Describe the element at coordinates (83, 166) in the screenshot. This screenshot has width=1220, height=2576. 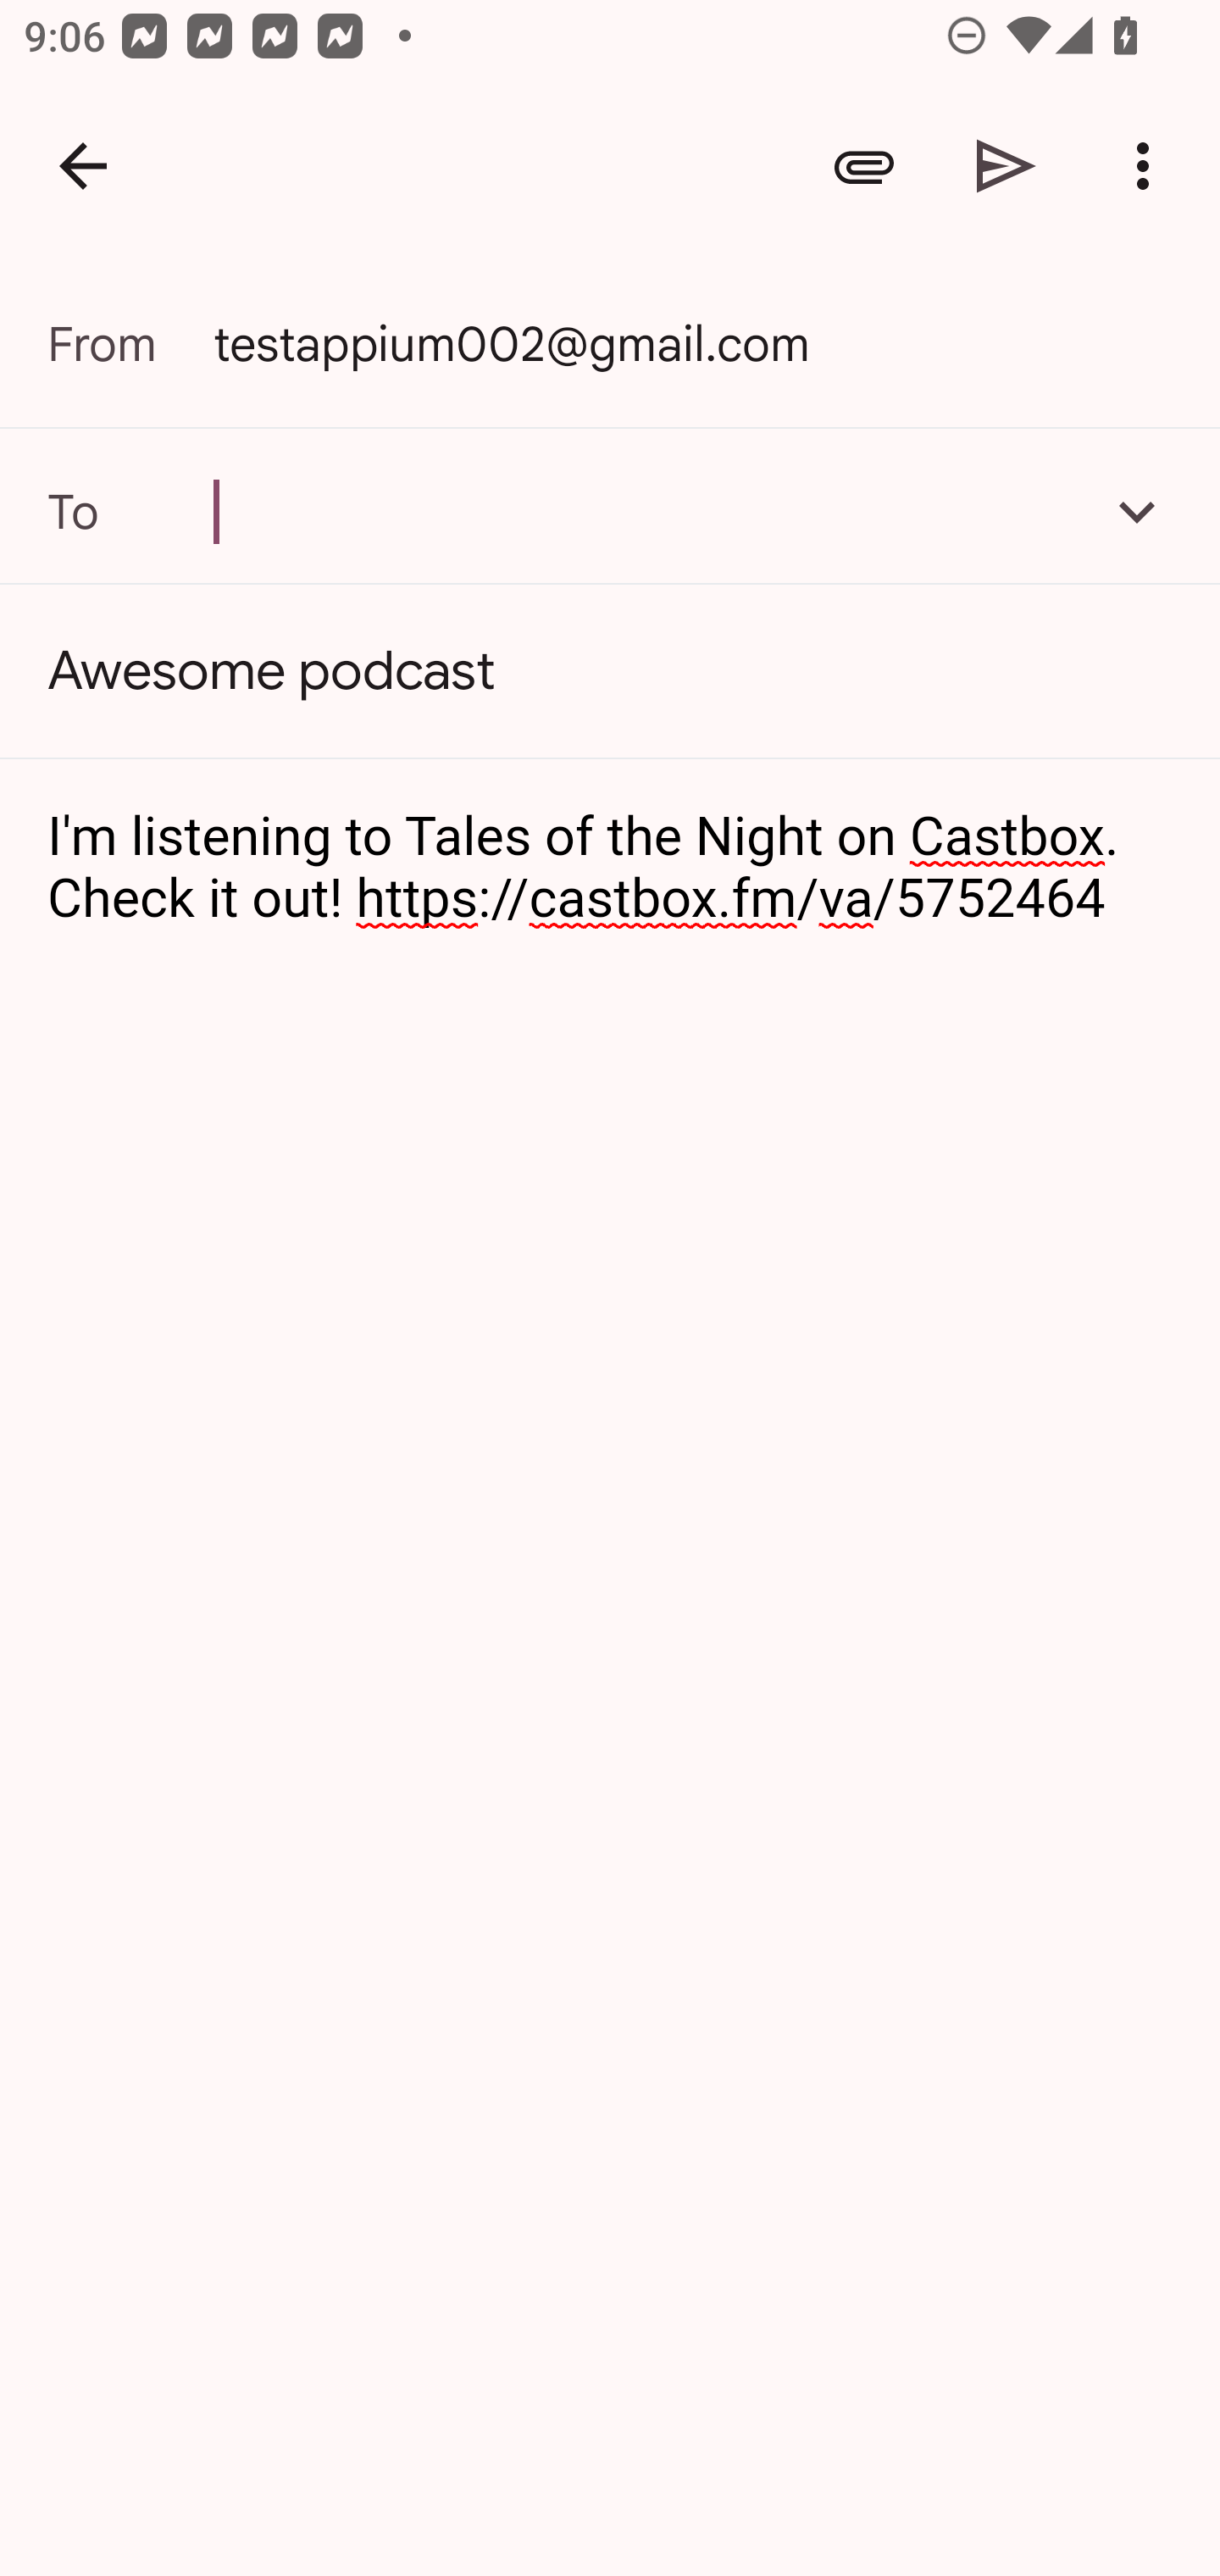
I see `Navigate up` at that location.